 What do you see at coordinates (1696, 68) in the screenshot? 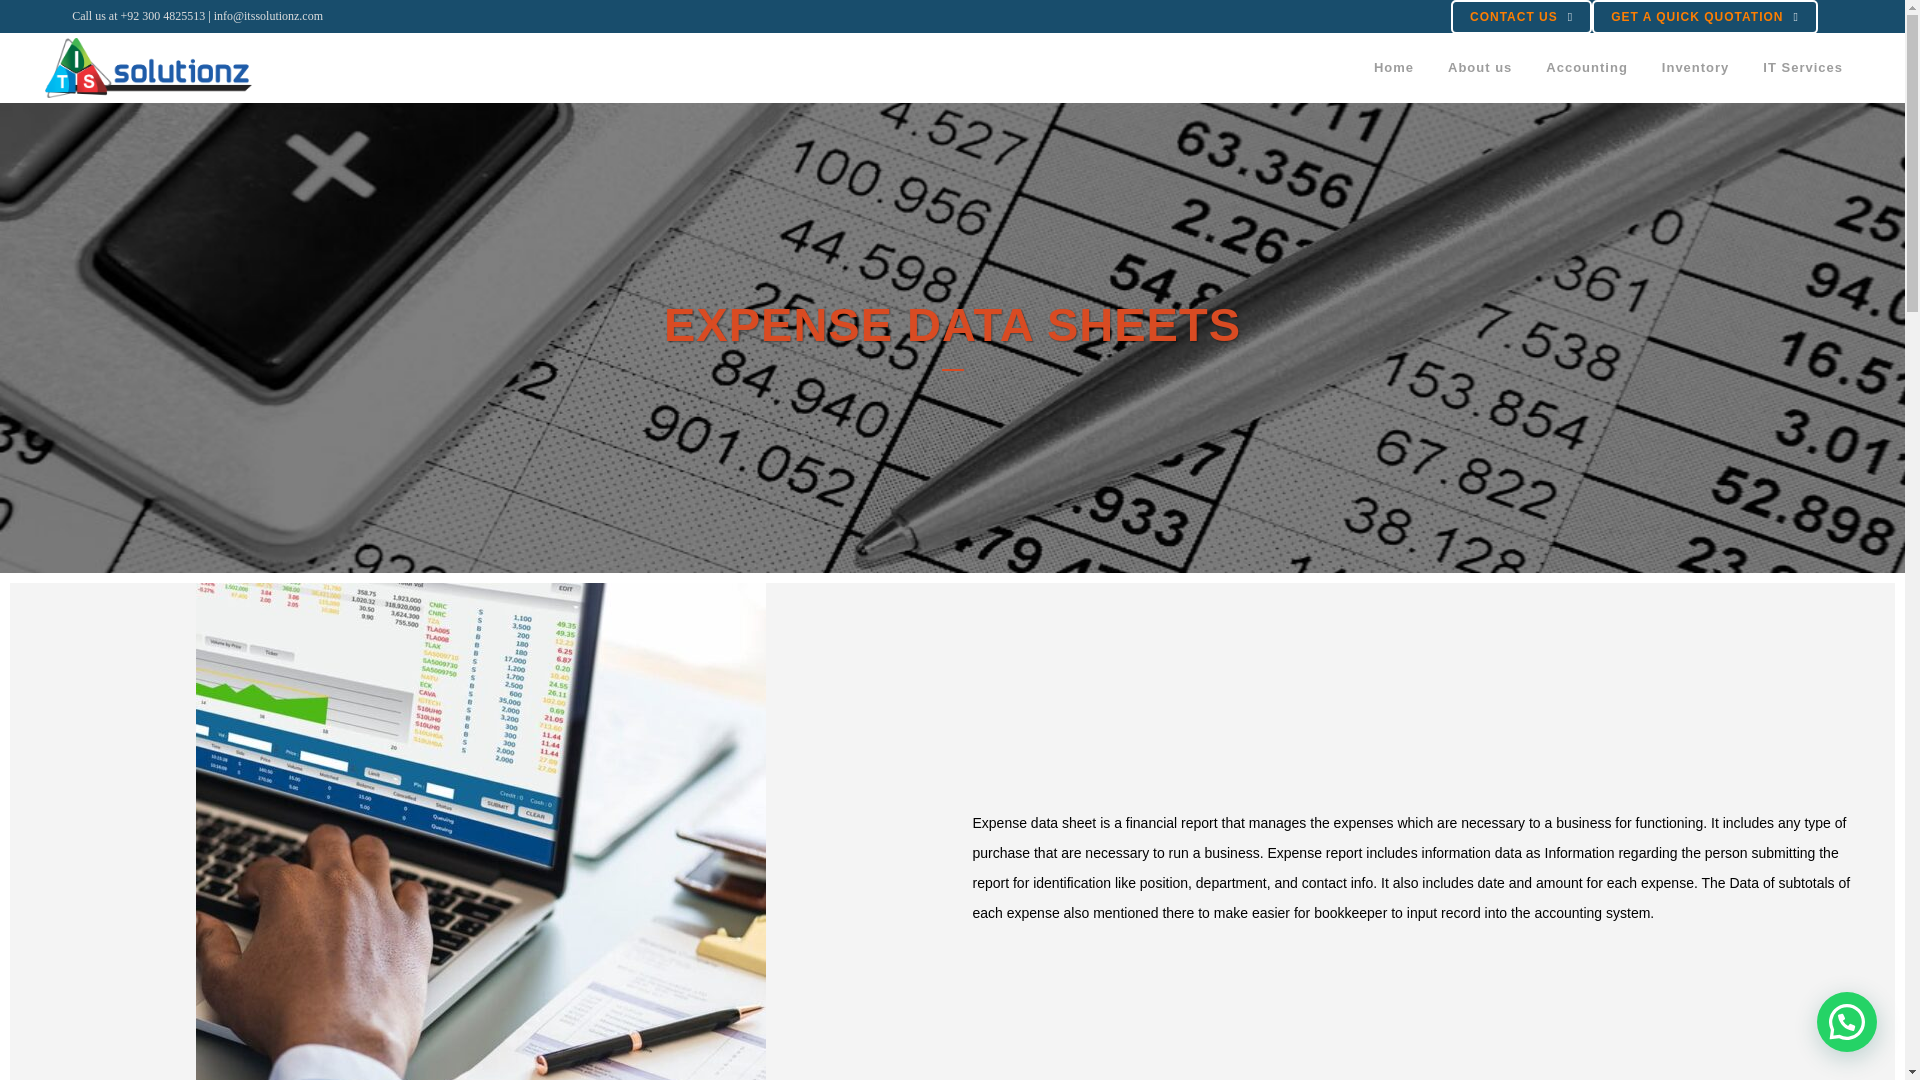
I see `Inventory` at bounding box center [1696, 68].